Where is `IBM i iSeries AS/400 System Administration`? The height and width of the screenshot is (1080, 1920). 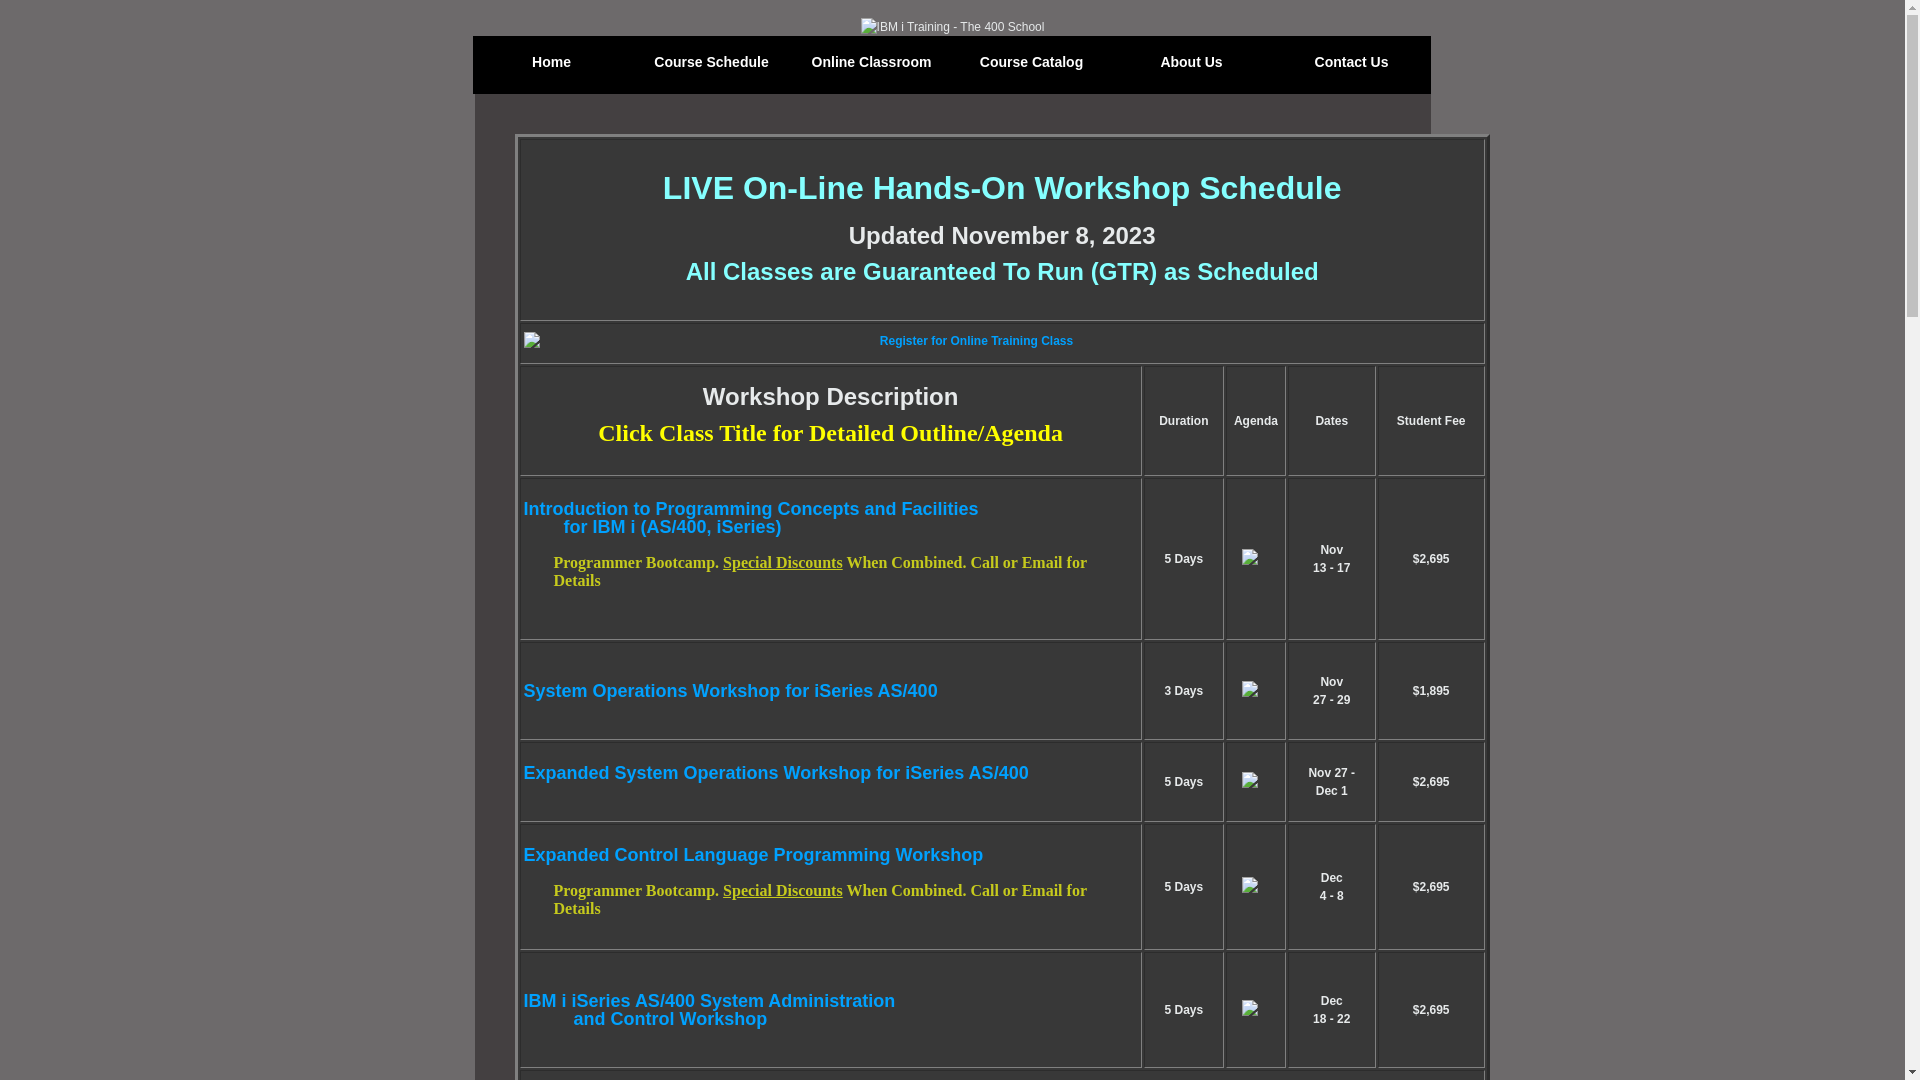 IBM i iSeries AS/400 System Administration is located at coordinates (710, 1003).